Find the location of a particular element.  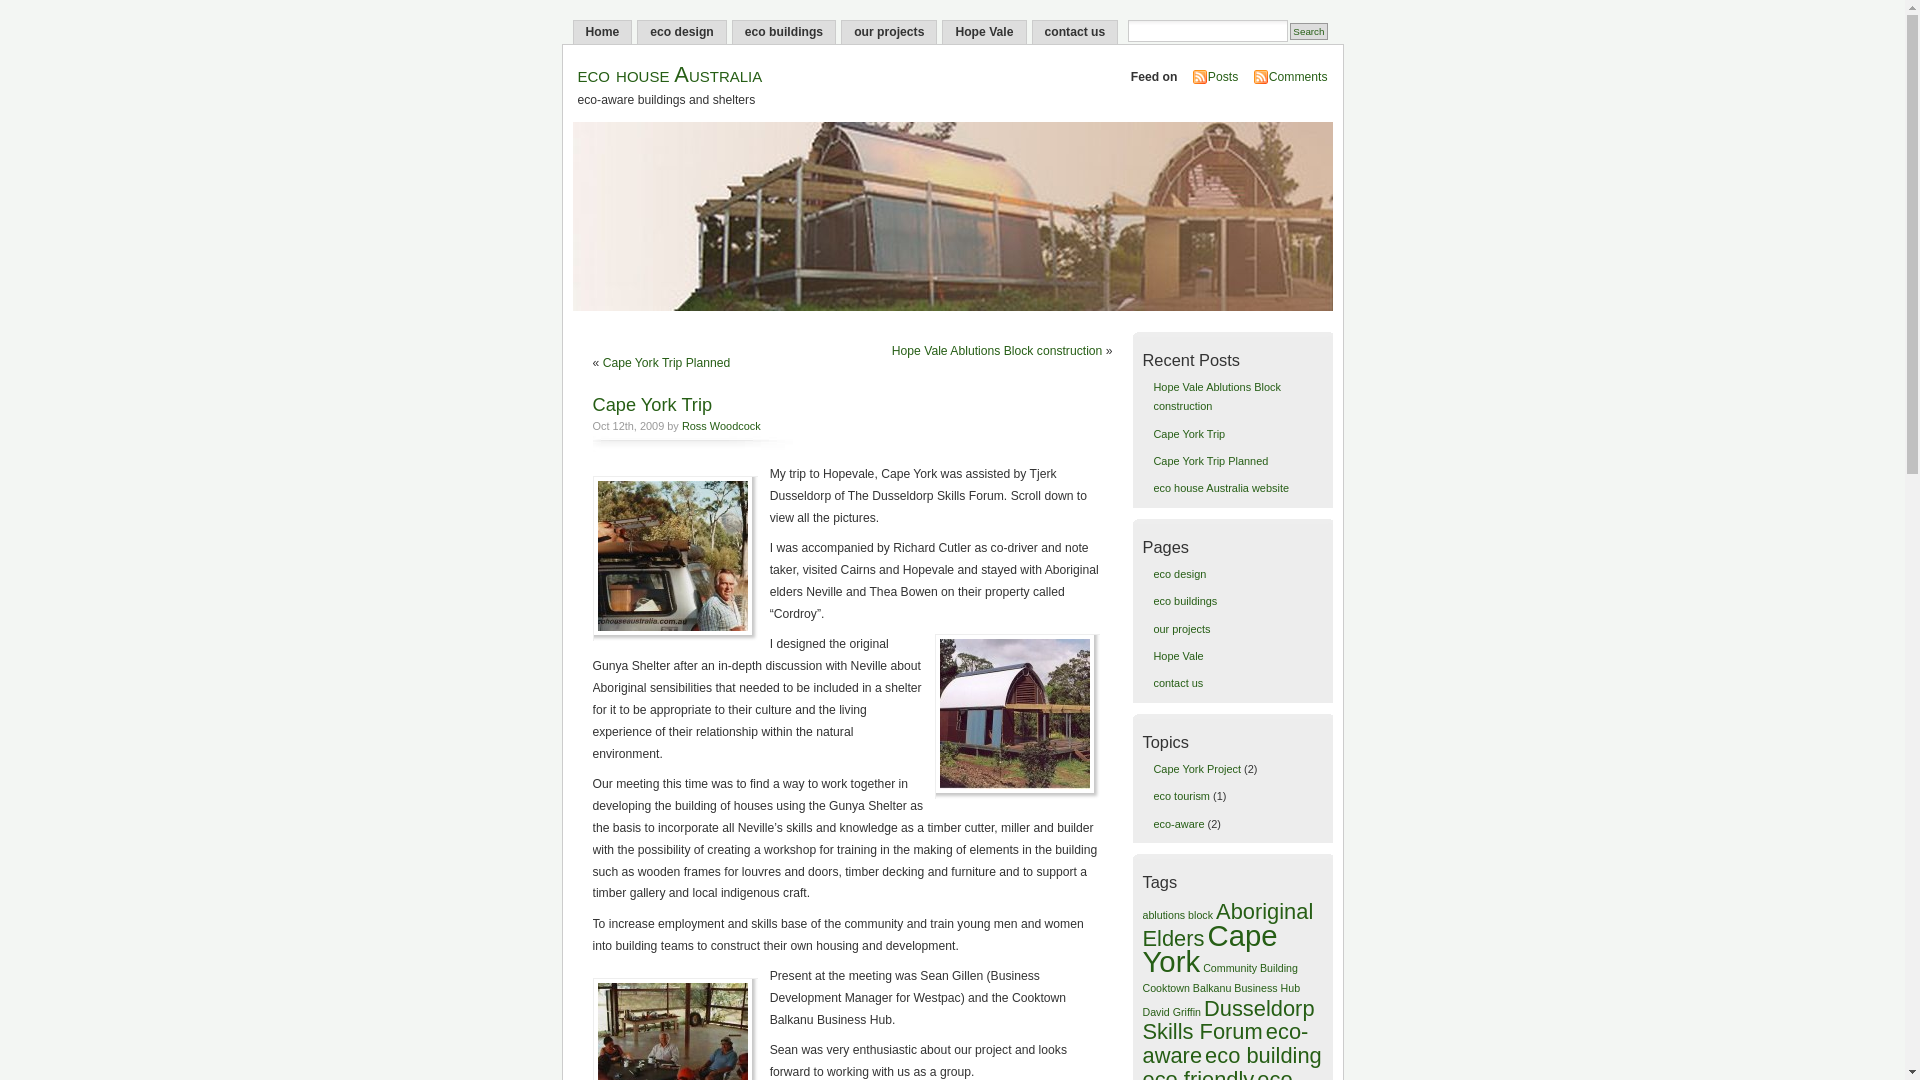

ablutions block is located at coordinates (1178, 915).